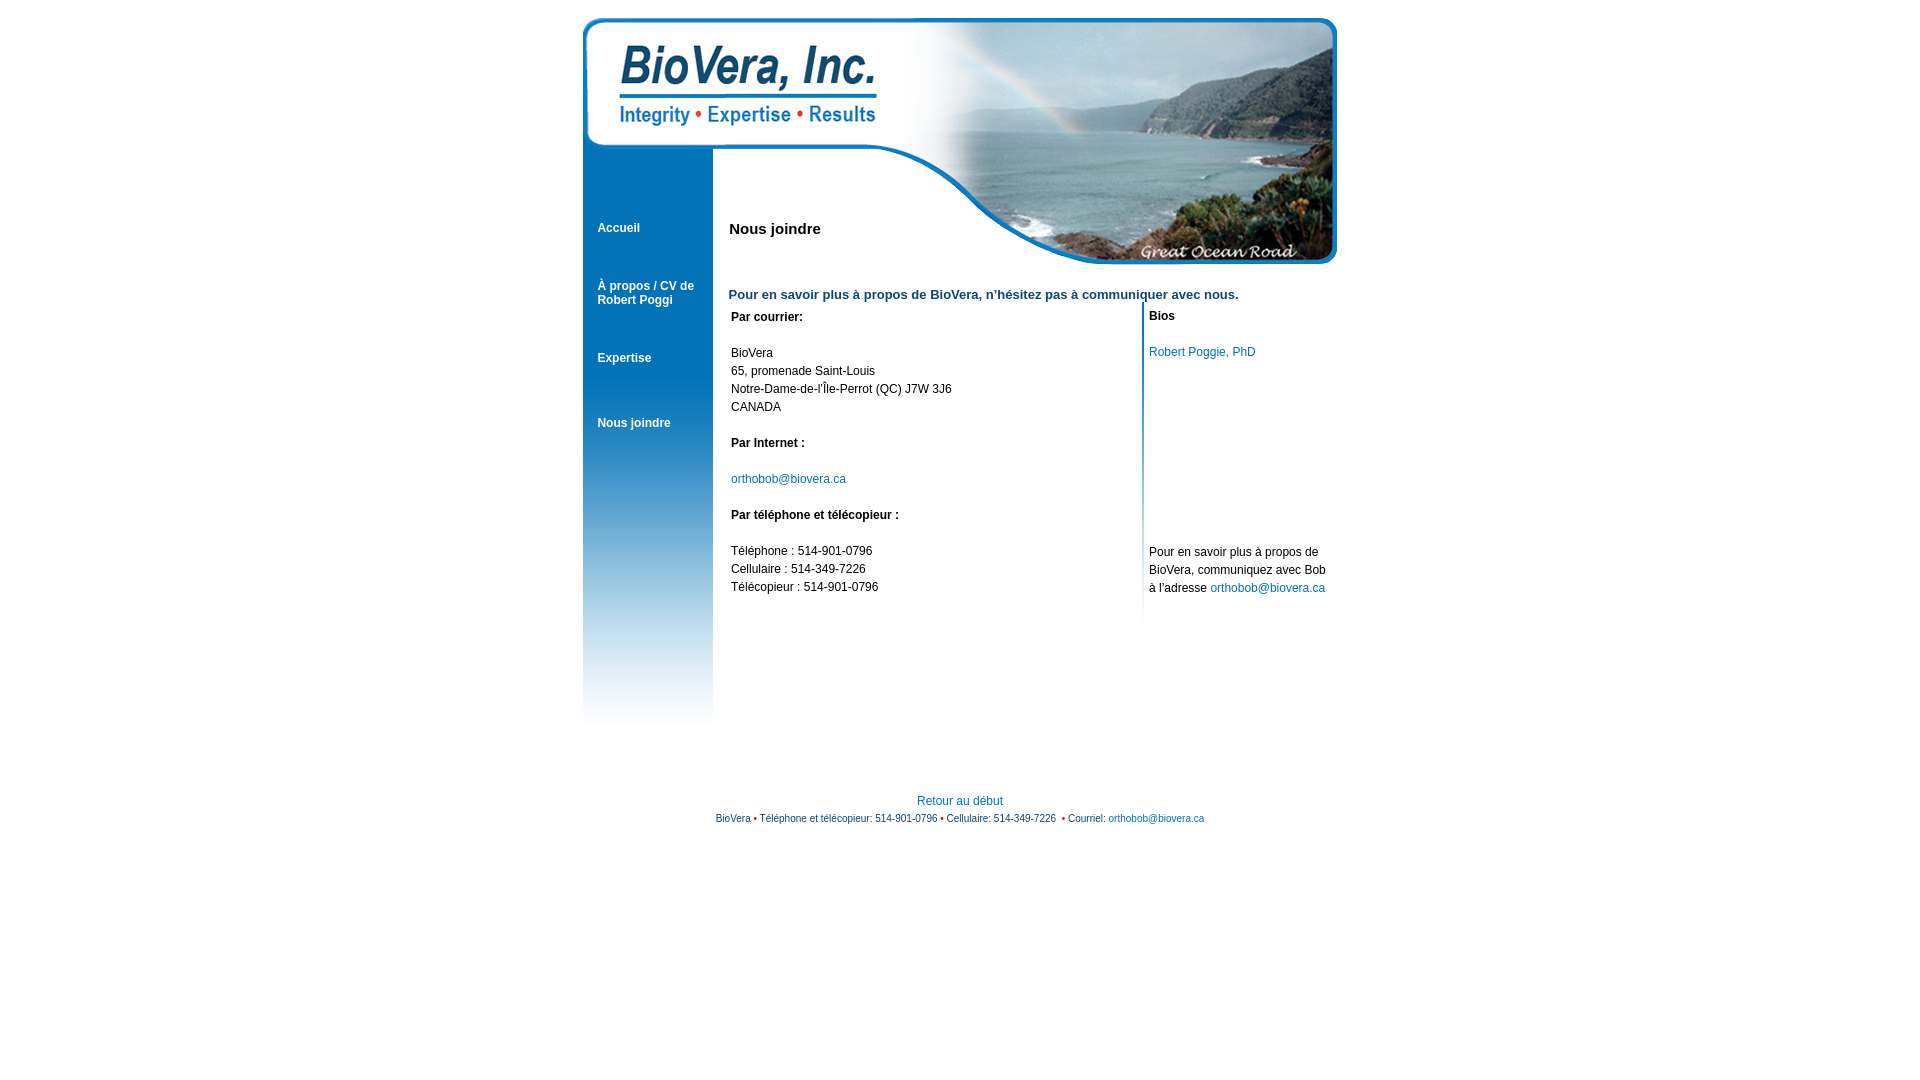  Describe the element at coordinates (618, 227) in the screenshot. I see `Accueil` at that location.